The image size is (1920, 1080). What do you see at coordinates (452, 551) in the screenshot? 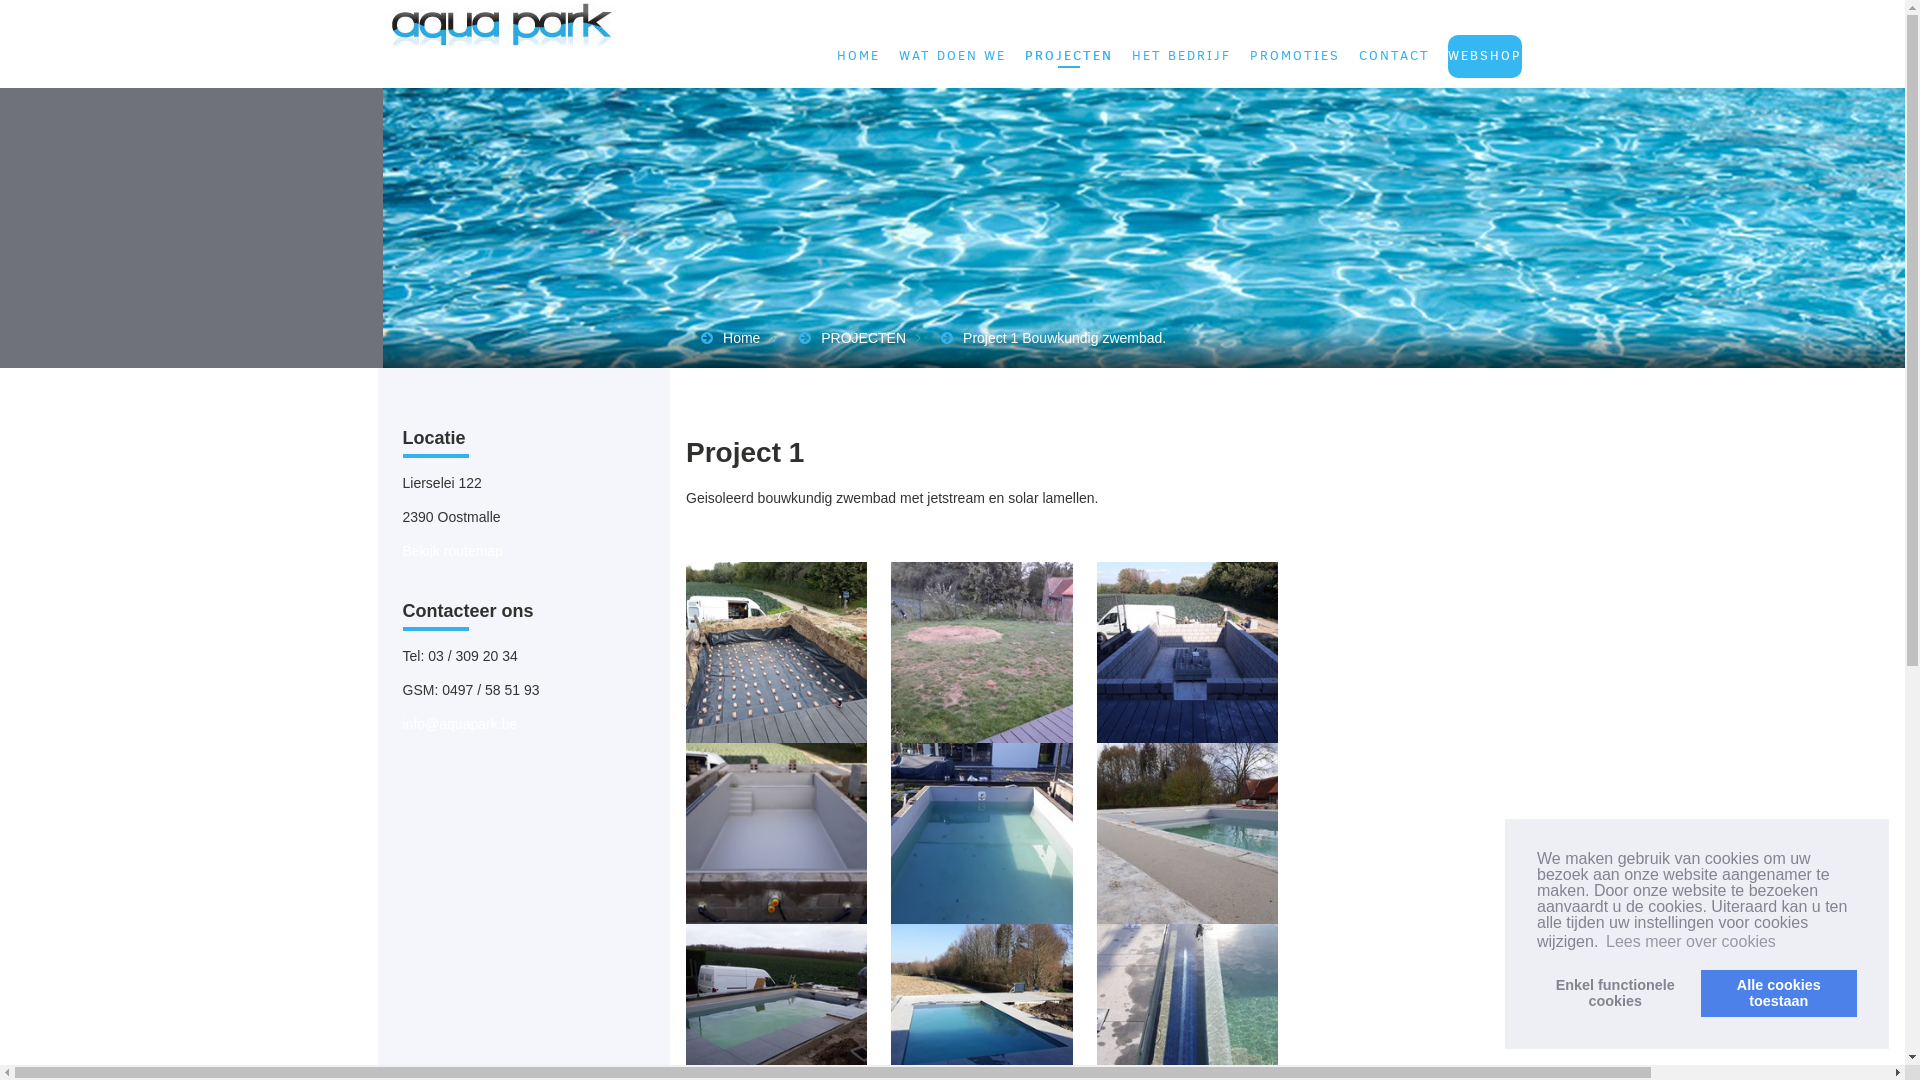
I see `Bekijk routemap` at bounding box center [452, 551].